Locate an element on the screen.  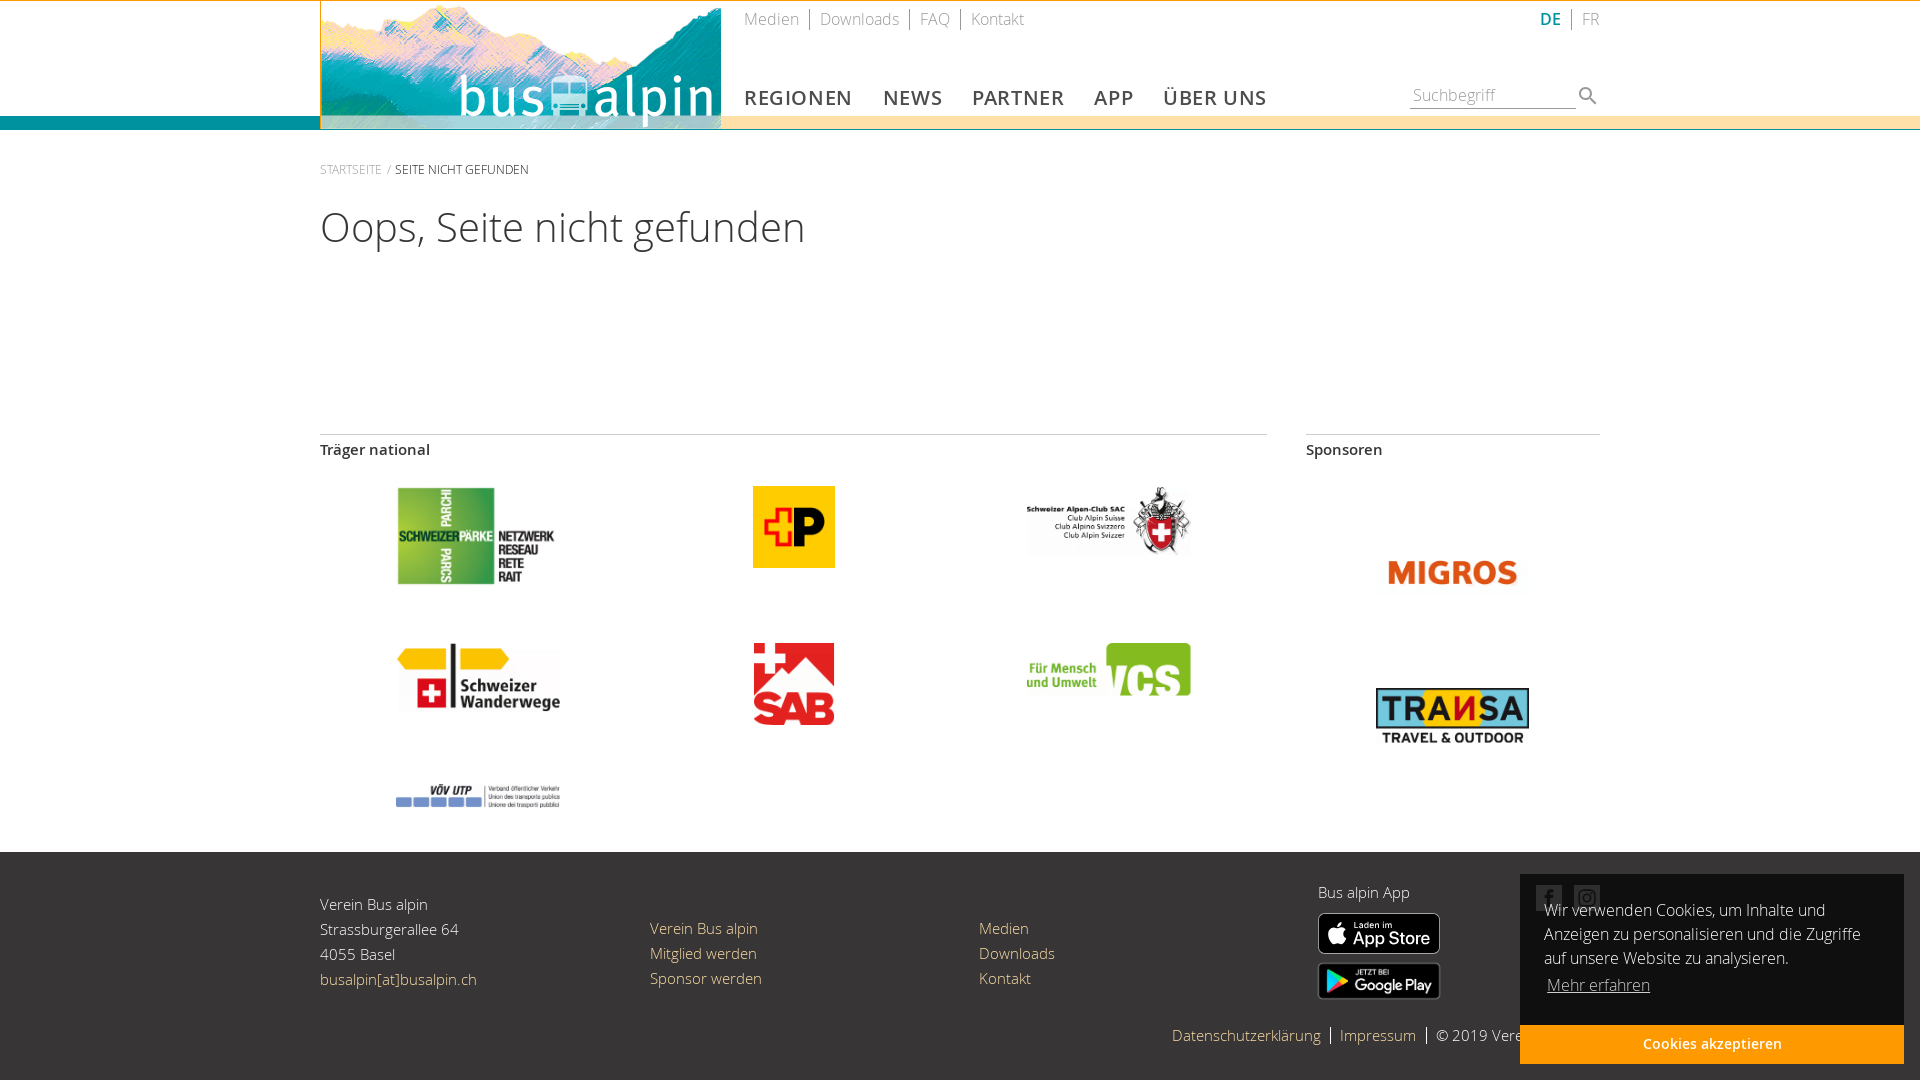
NEWS is located at coordinates (912, 104).